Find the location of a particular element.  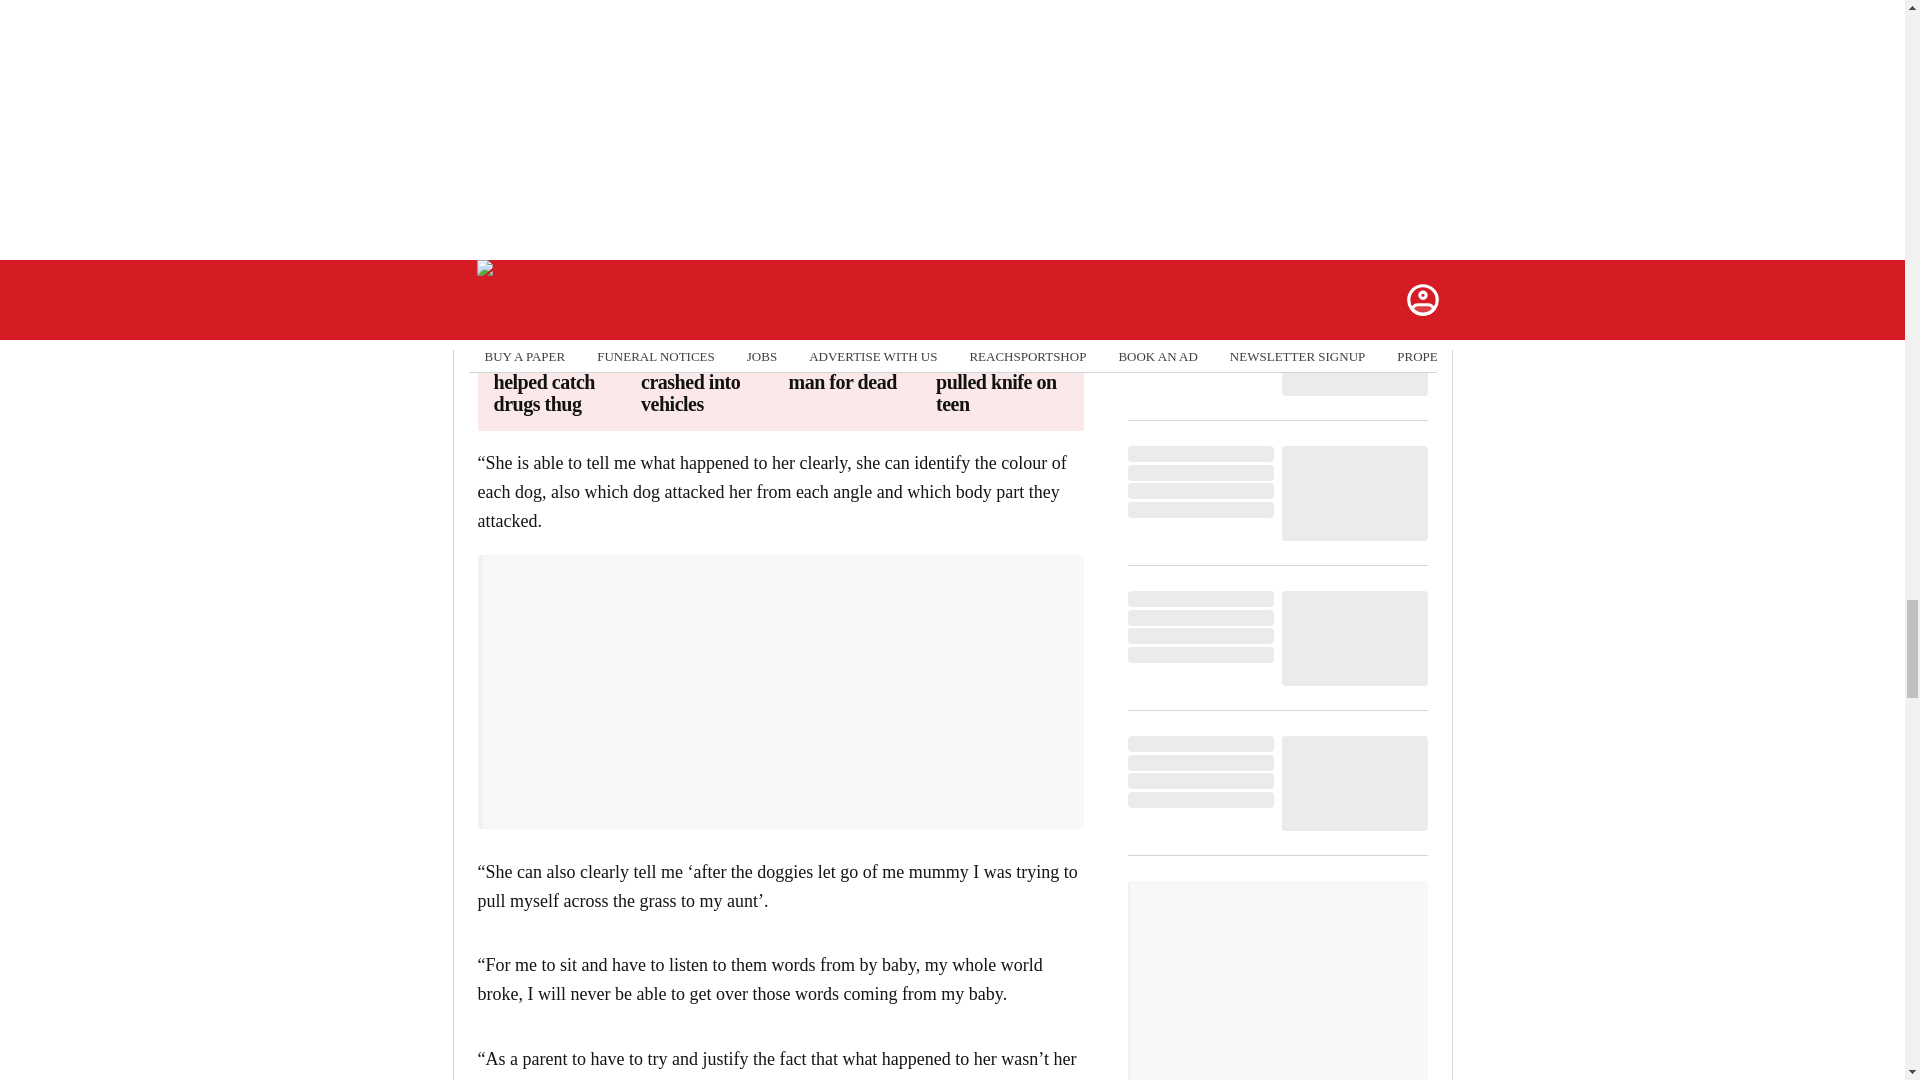

Knife thug left man for dead is located at coordinates (853, 370).